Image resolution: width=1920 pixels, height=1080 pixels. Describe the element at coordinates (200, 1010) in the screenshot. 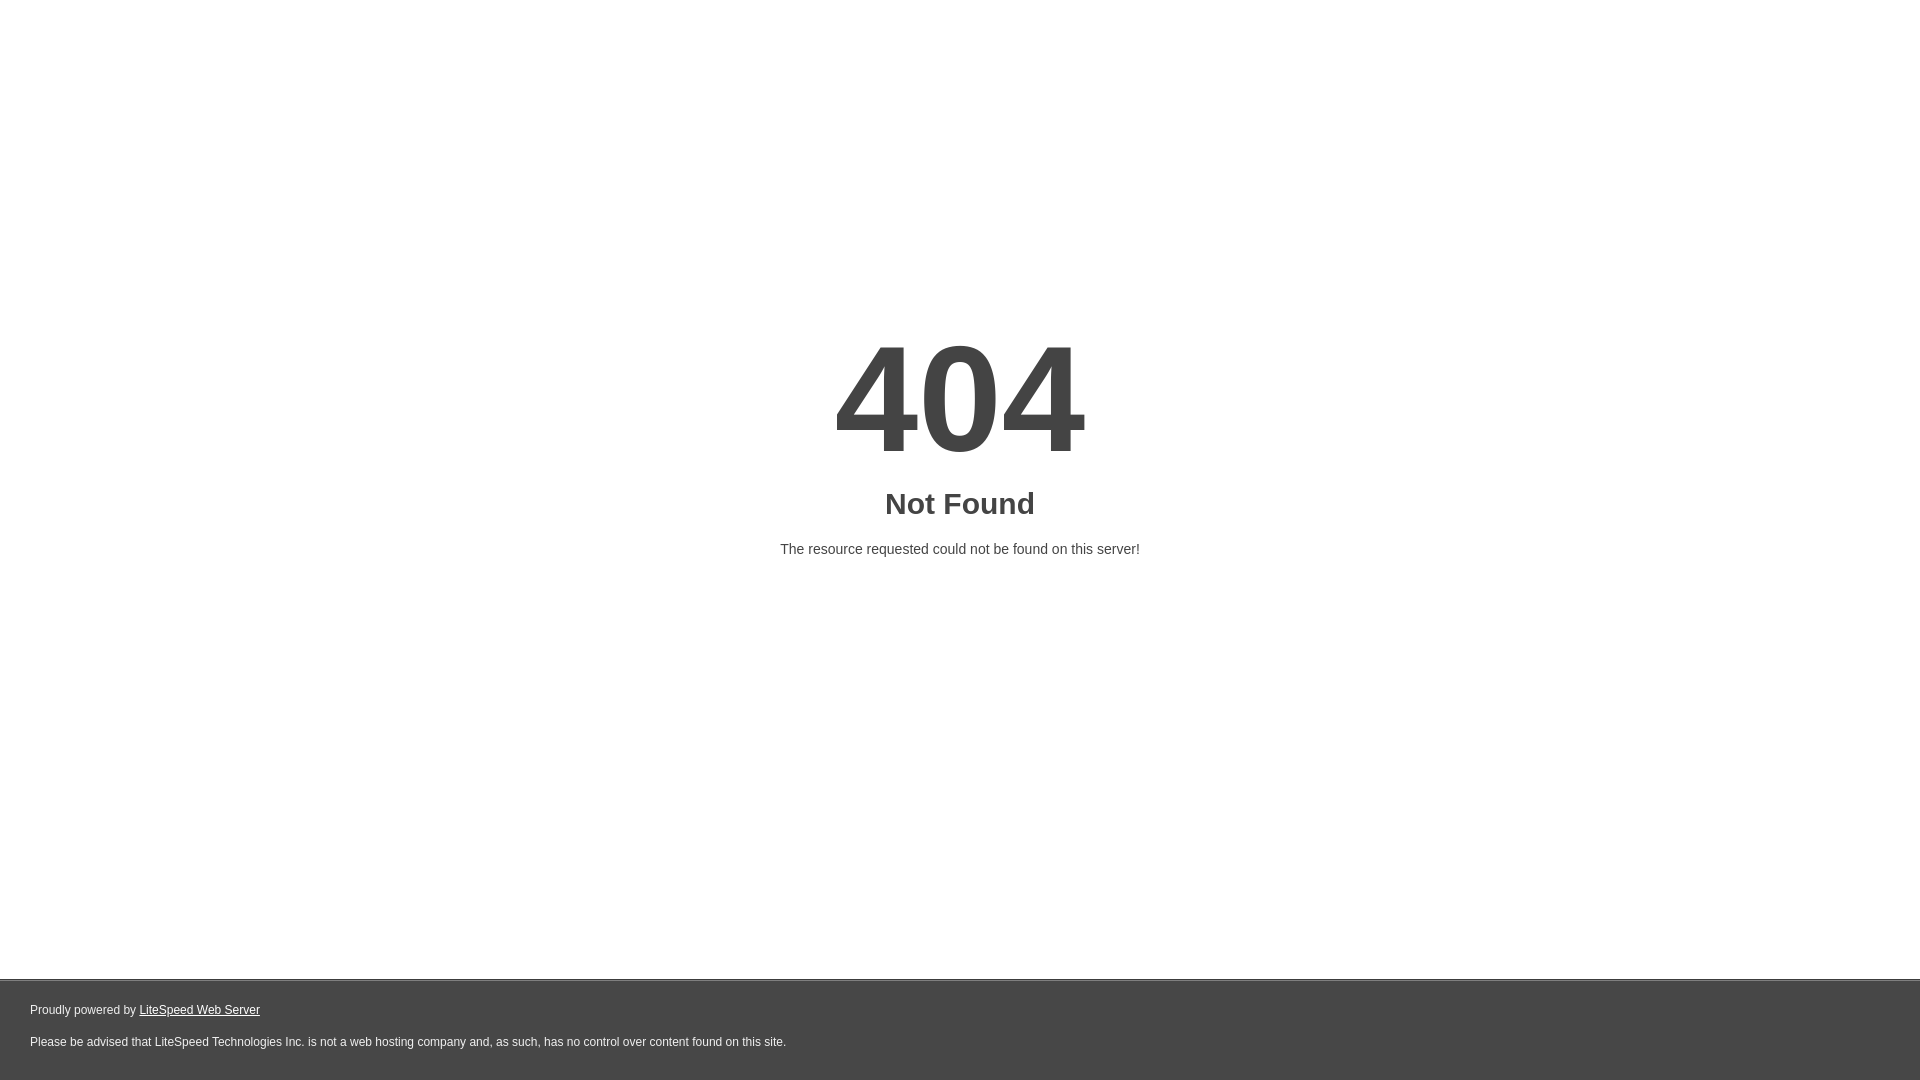

I see `LiteSpeed Web Server` at that location.